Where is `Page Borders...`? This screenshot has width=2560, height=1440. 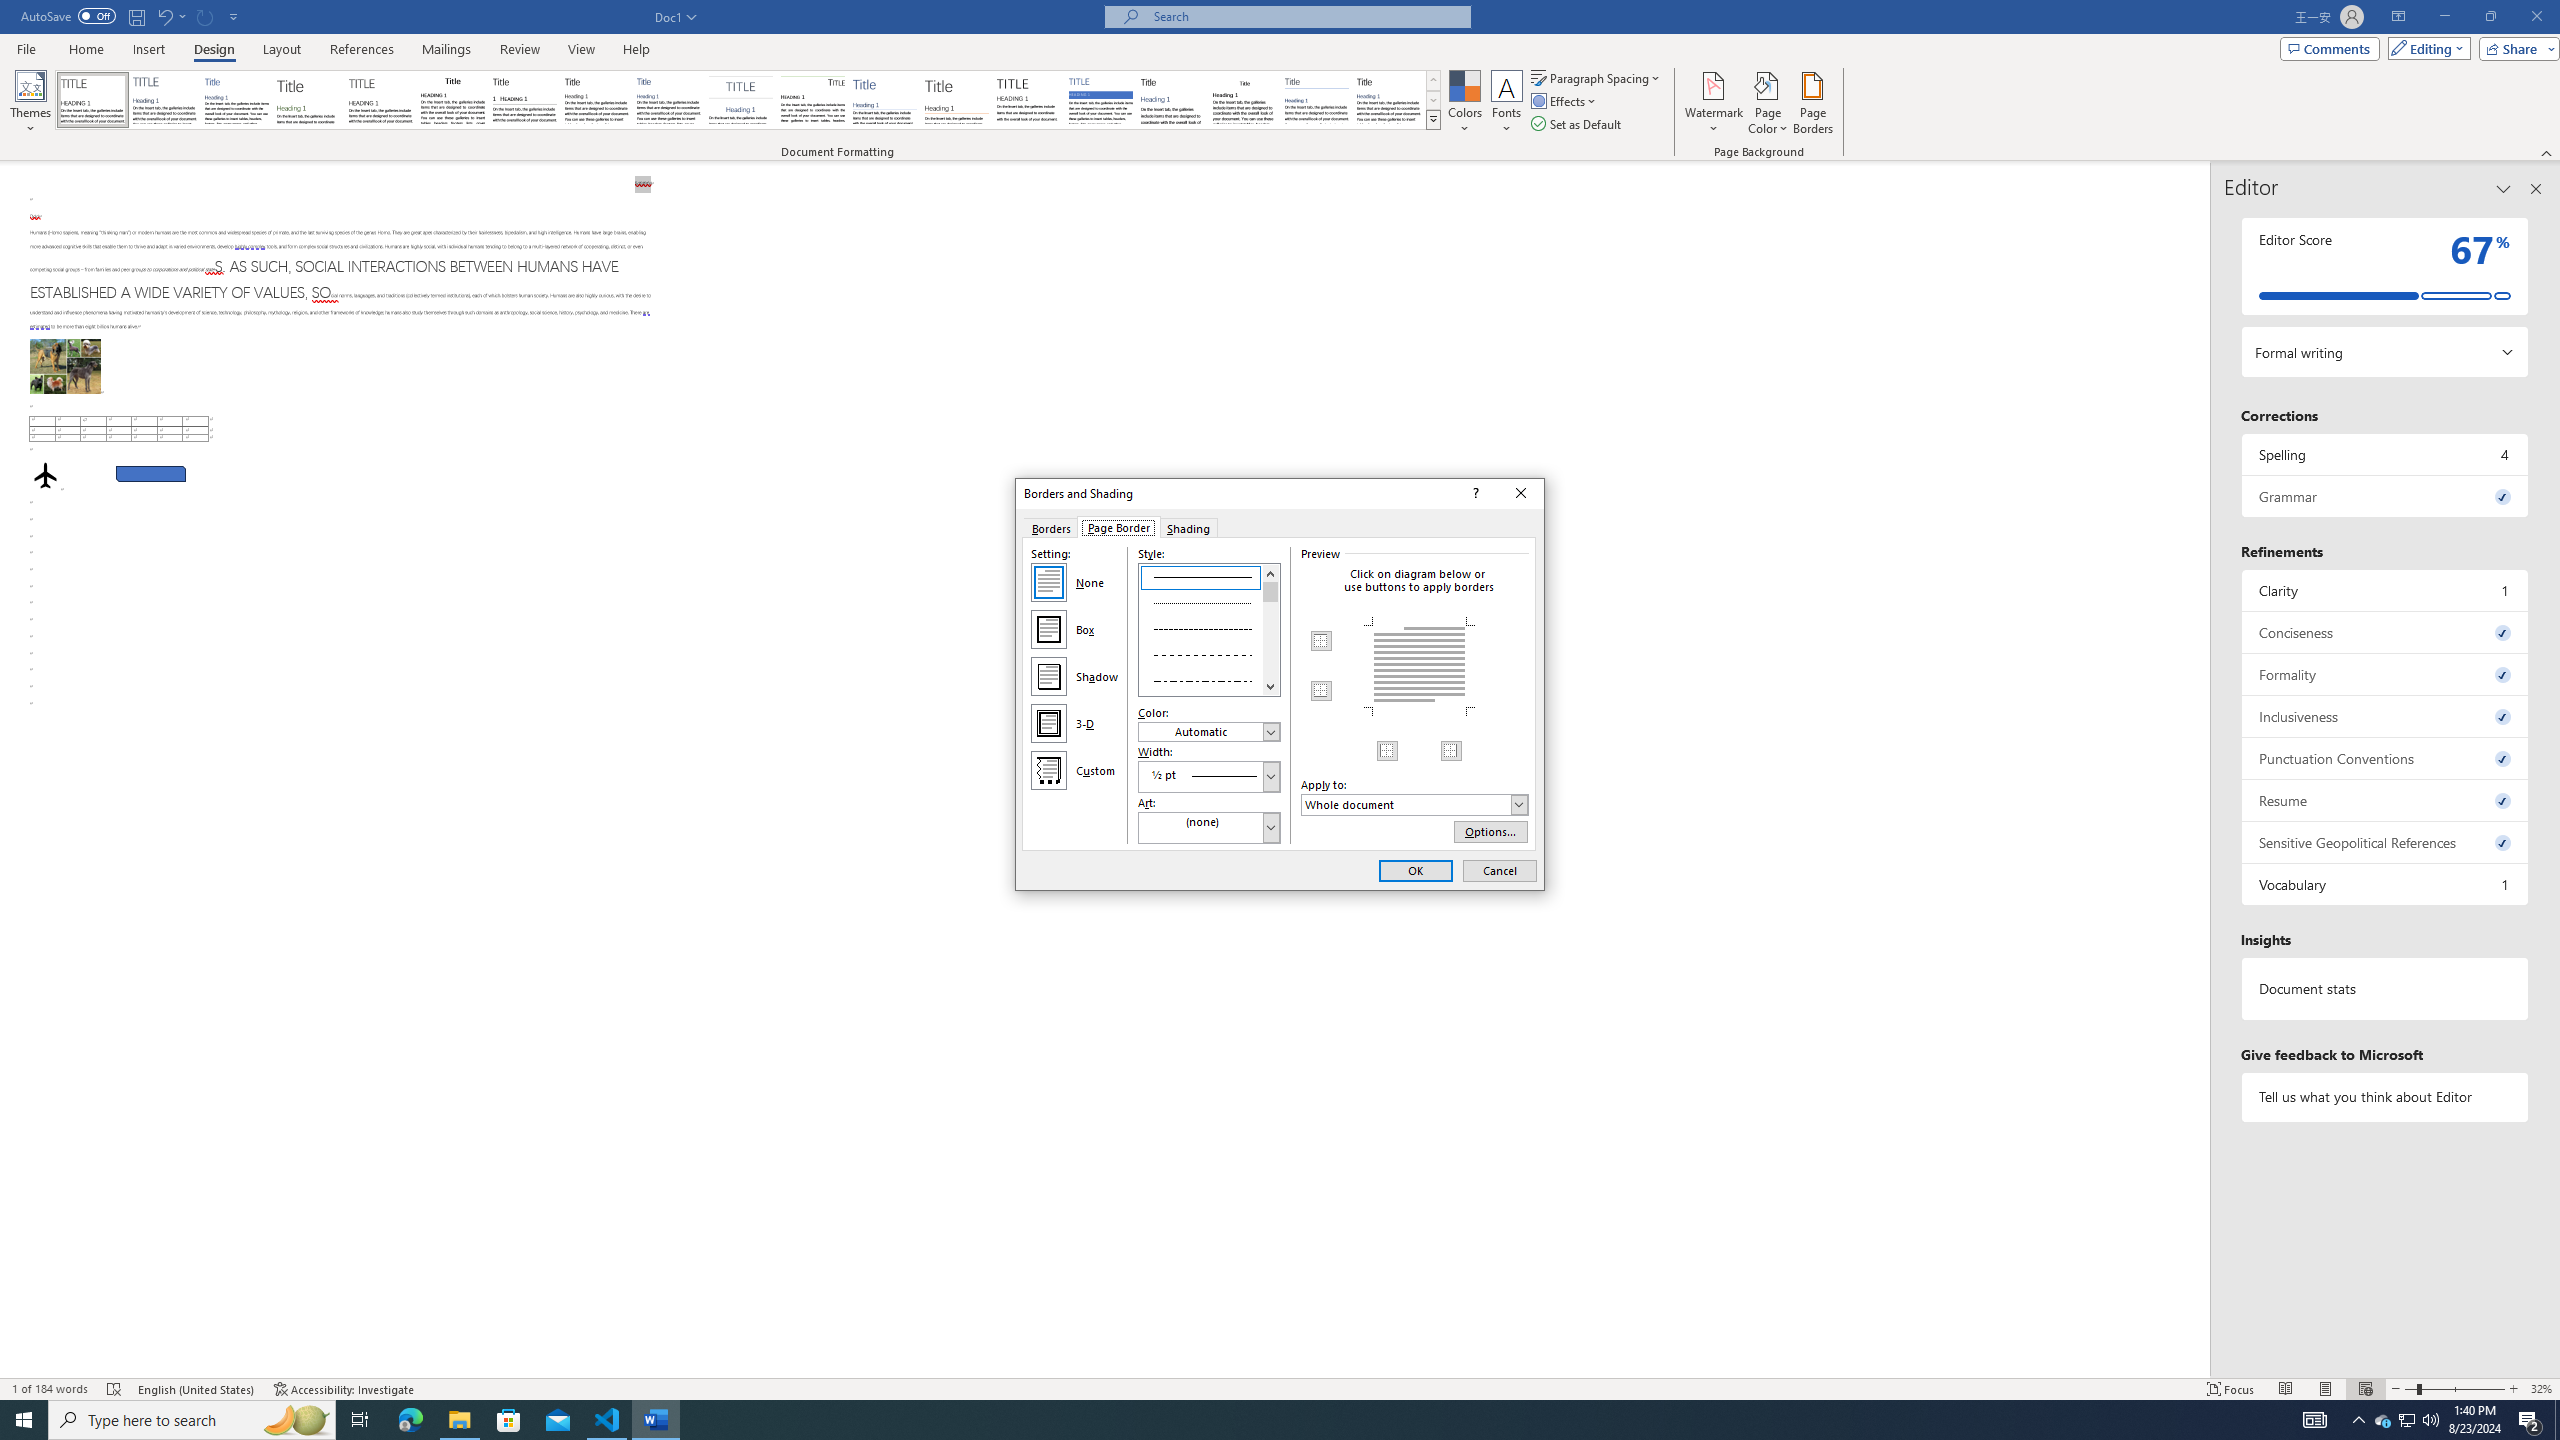
Page Borders... is located at coordinates (1814, 103).